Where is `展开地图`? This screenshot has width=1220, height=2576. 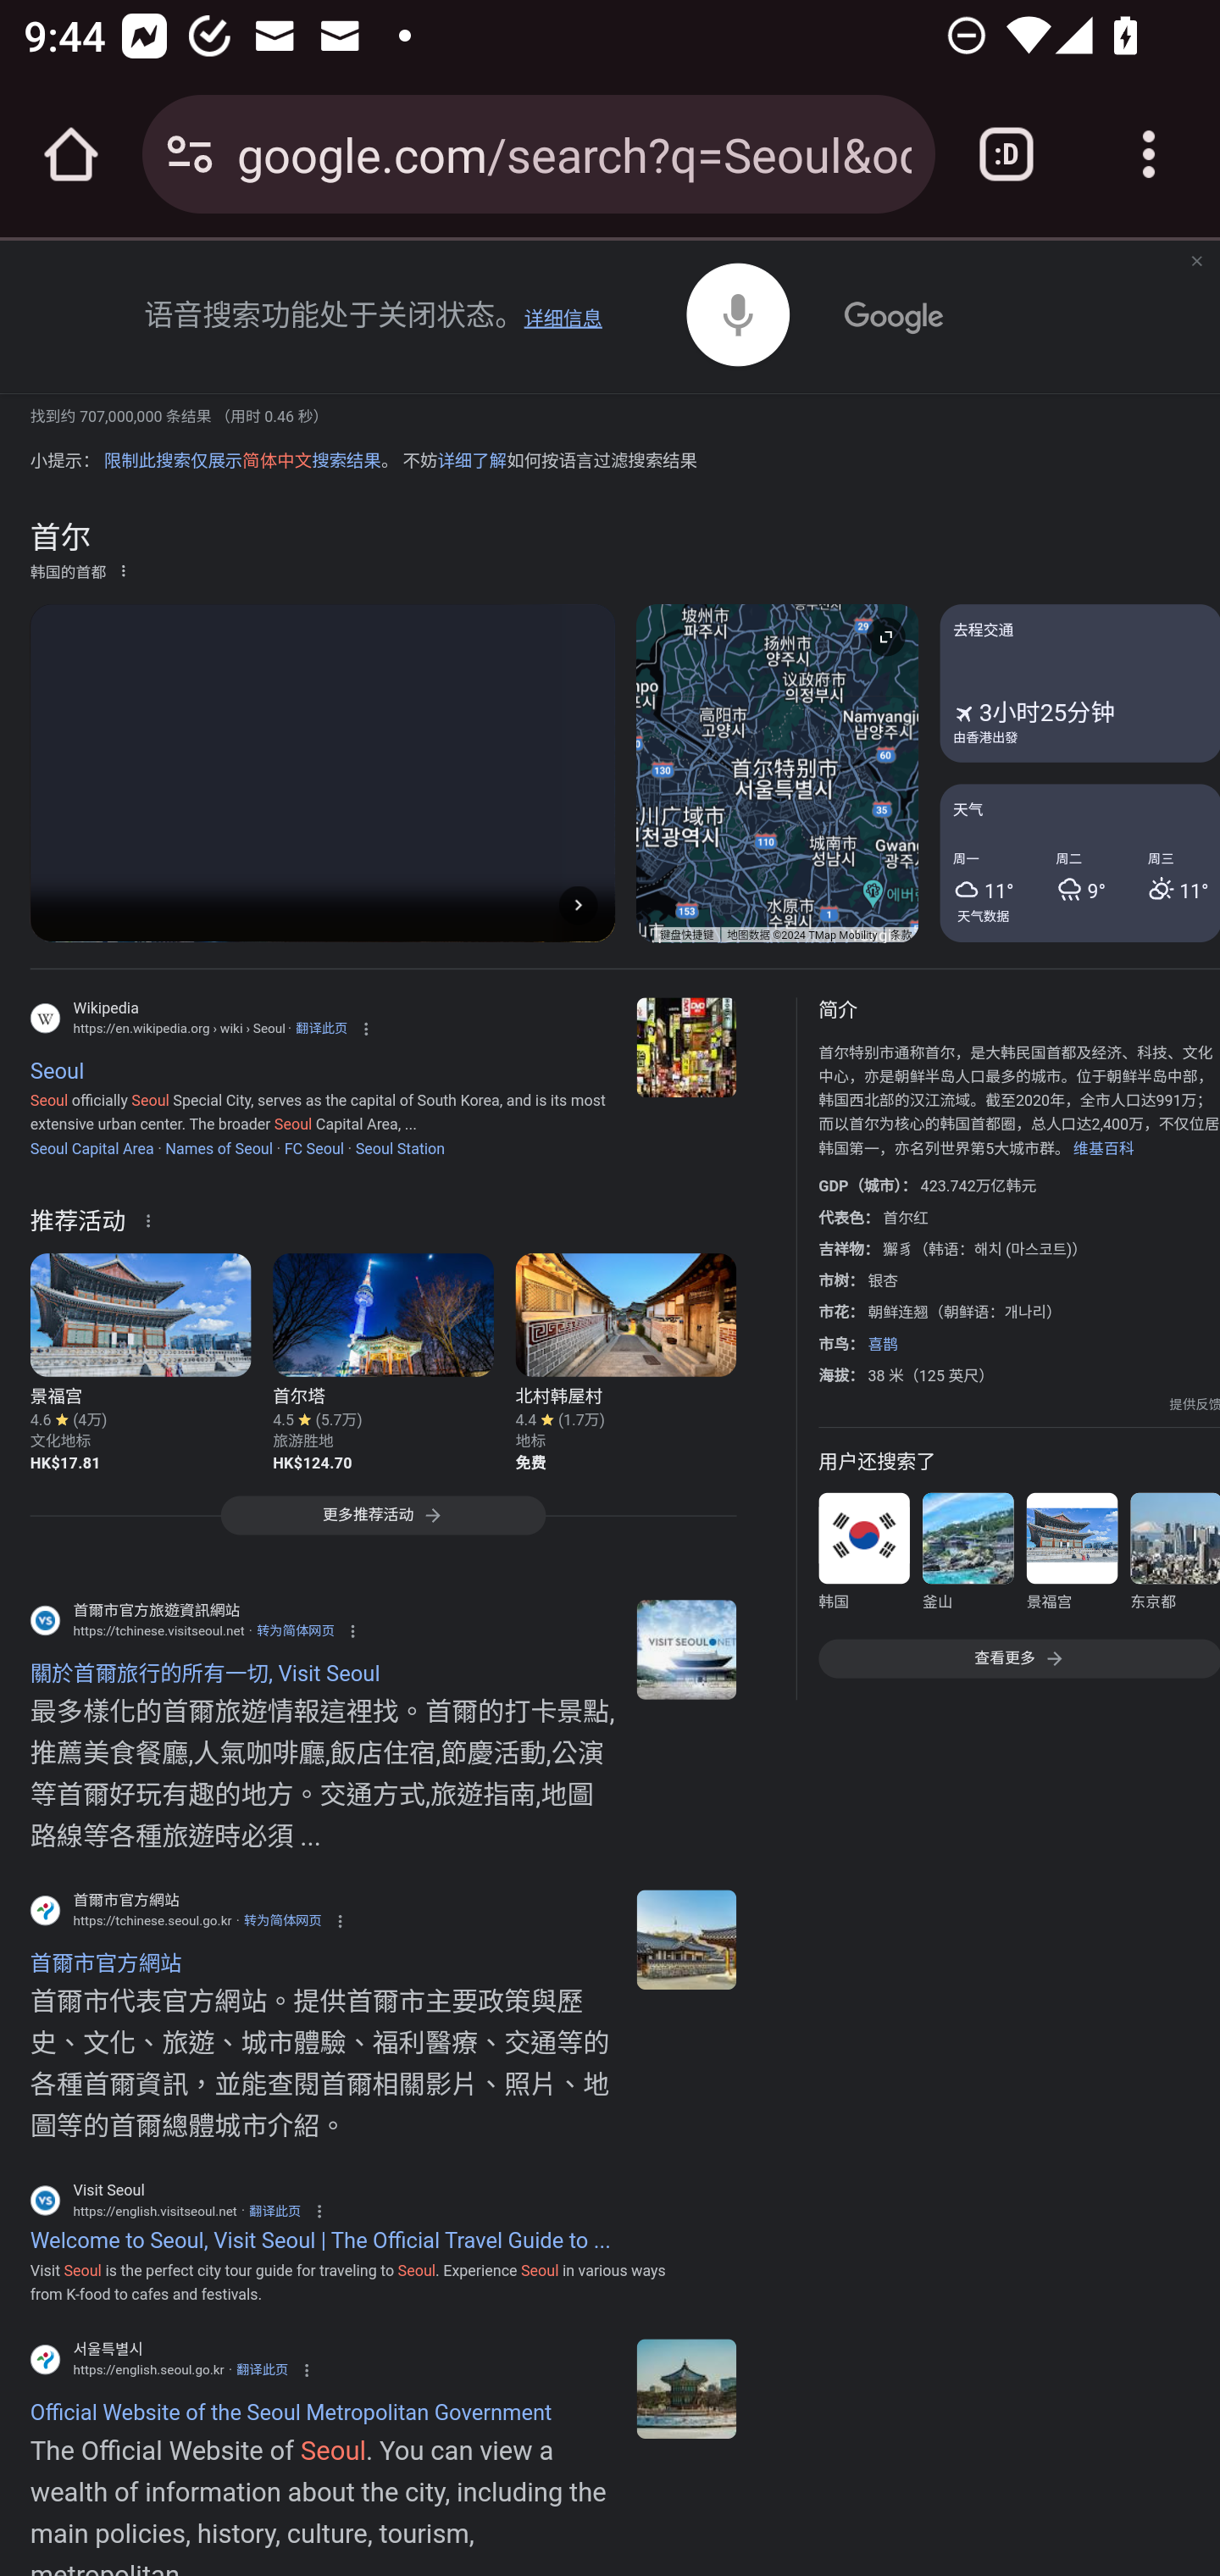 展开地图 is located at coordinates (885, 636).